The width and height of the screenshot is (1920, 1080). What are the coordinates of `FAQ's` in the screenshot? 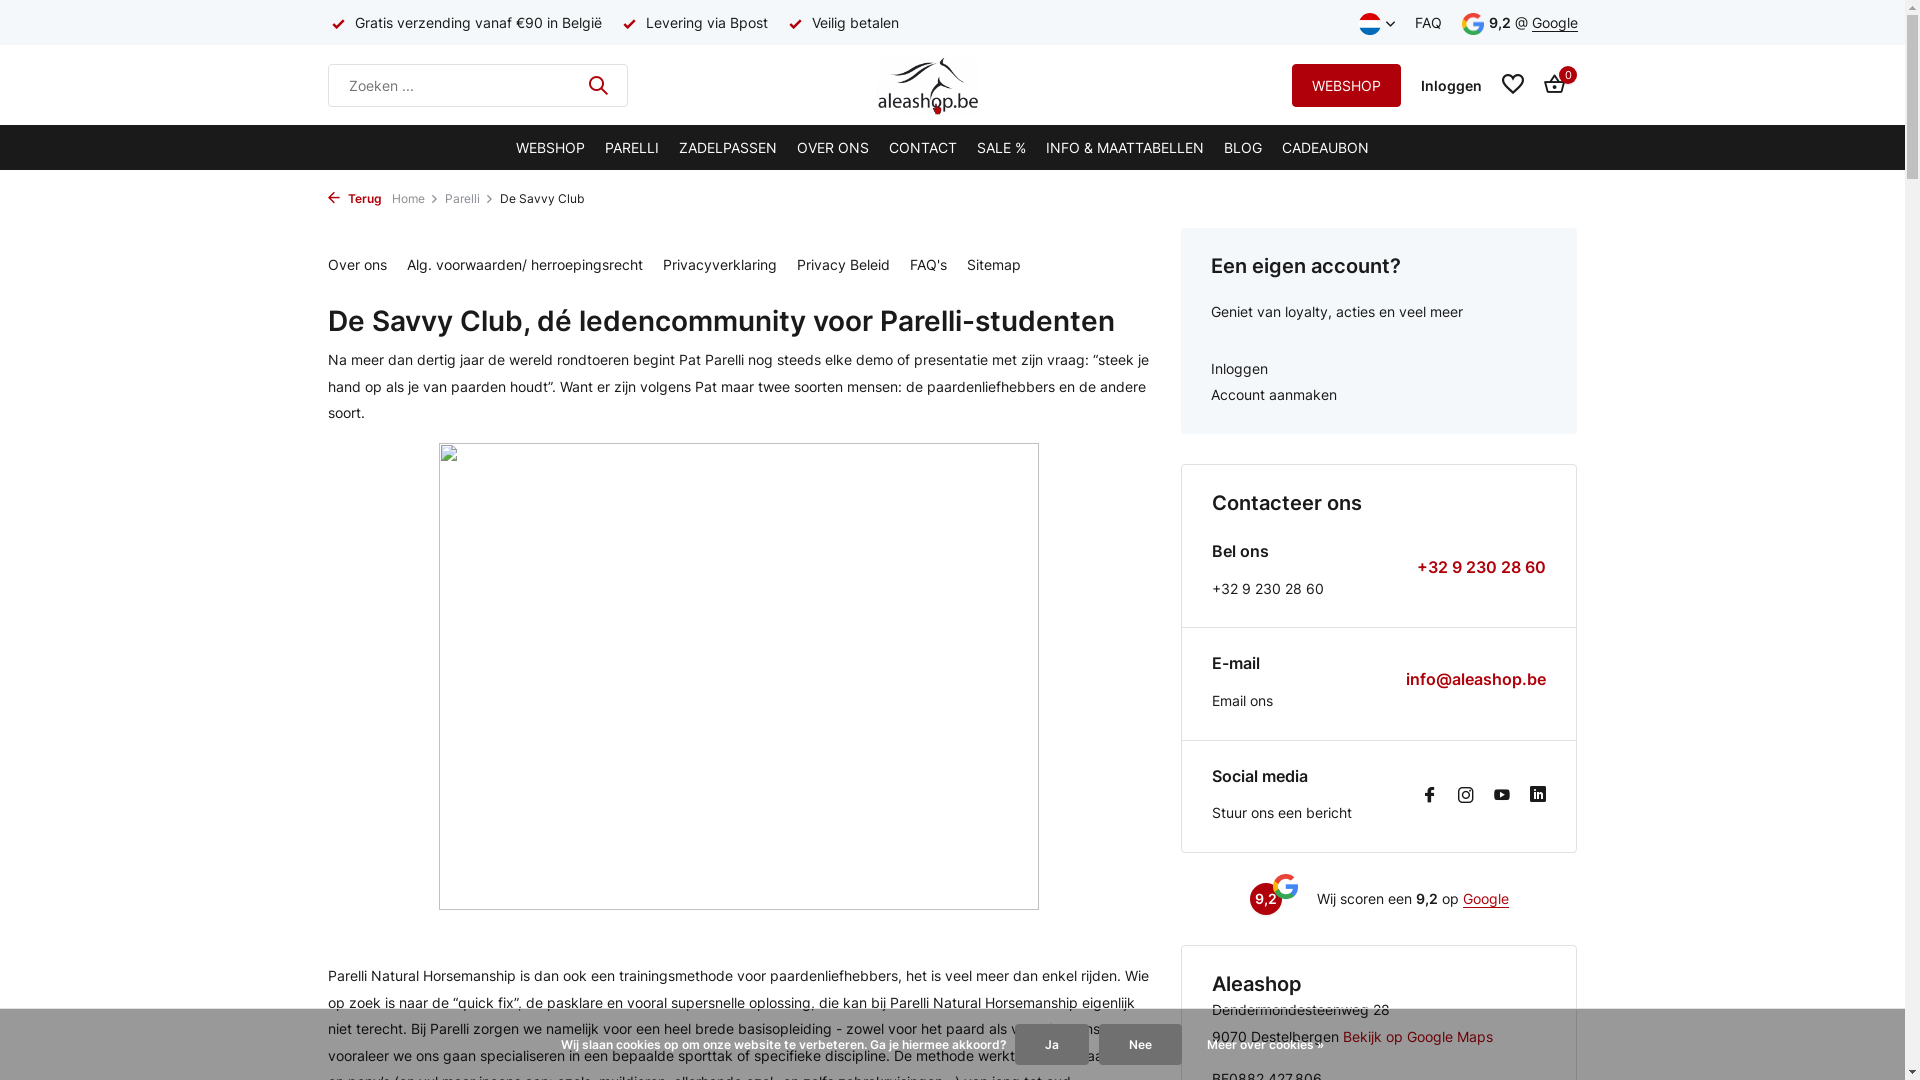 It's located at (928, 264).